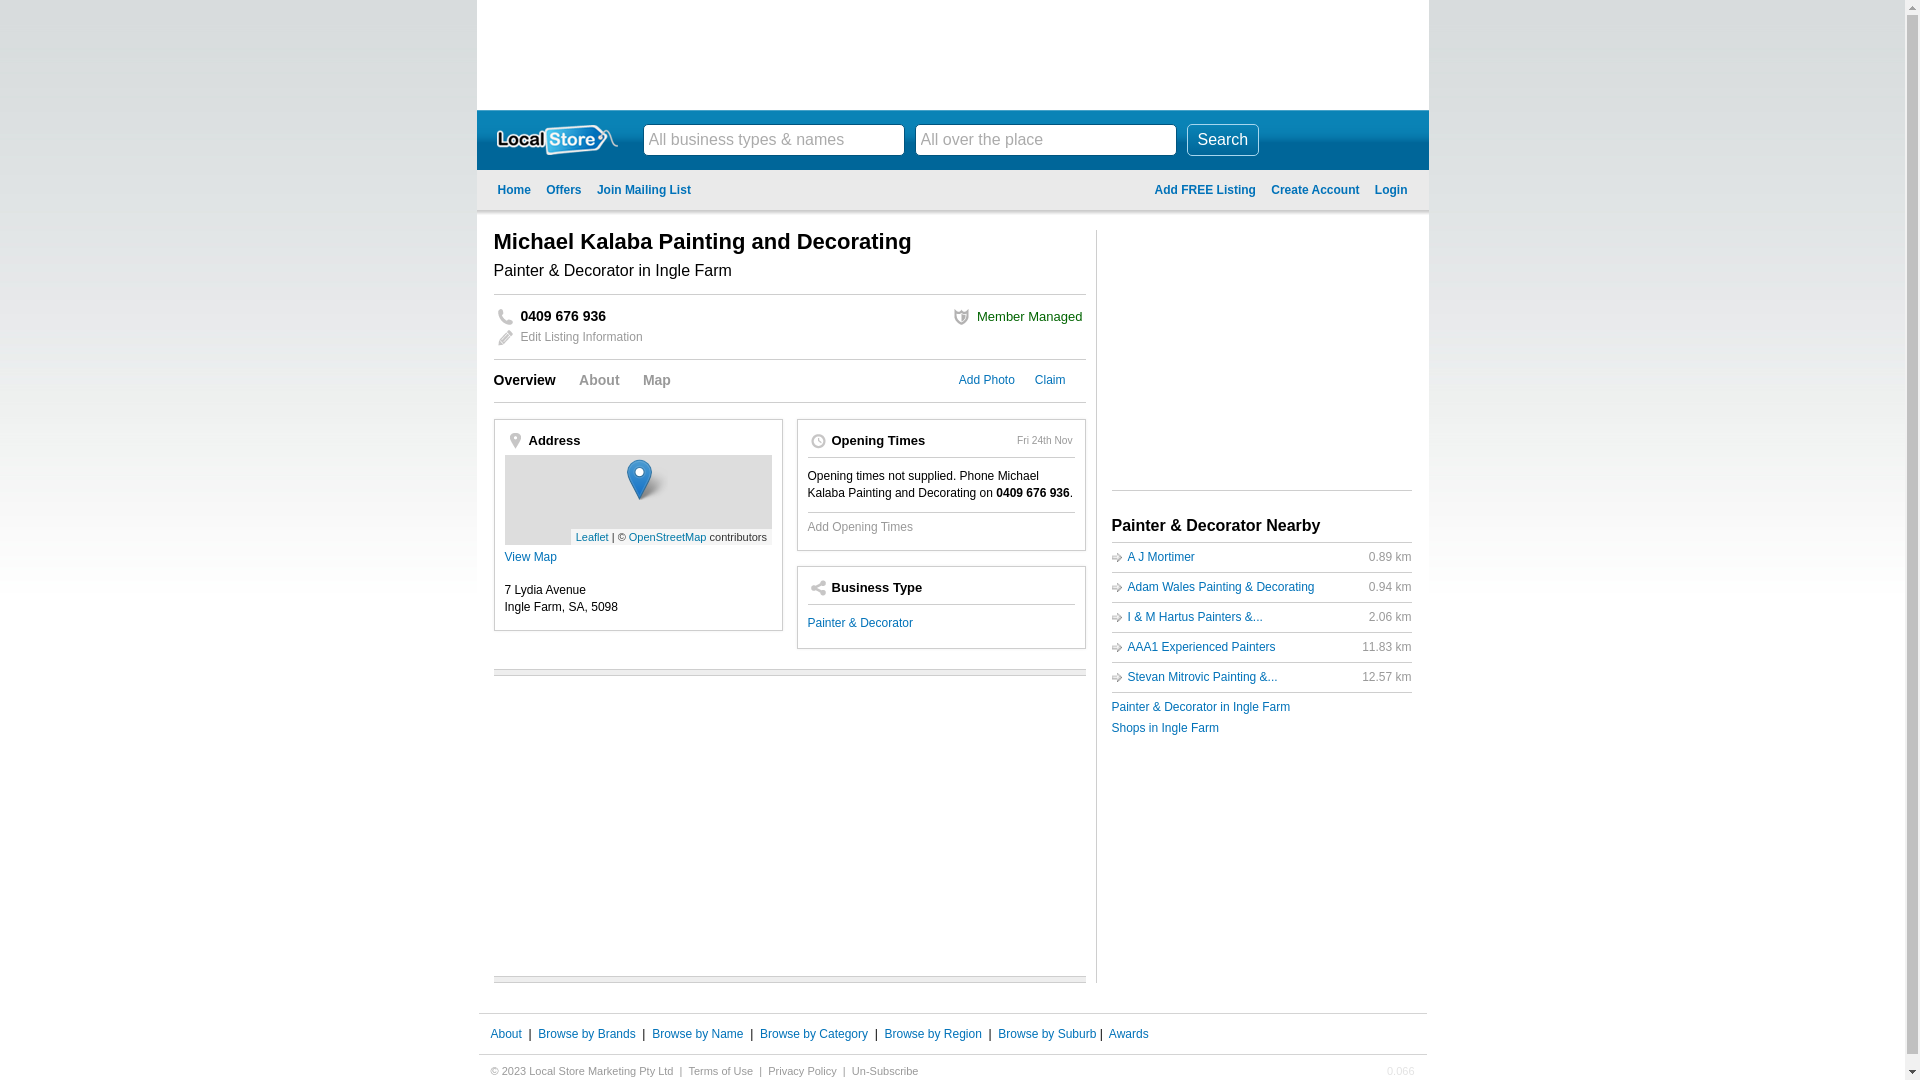 The width and height of the screenshot is (1920, 1080). I want to click on Advertisement, so click(1262, 355).